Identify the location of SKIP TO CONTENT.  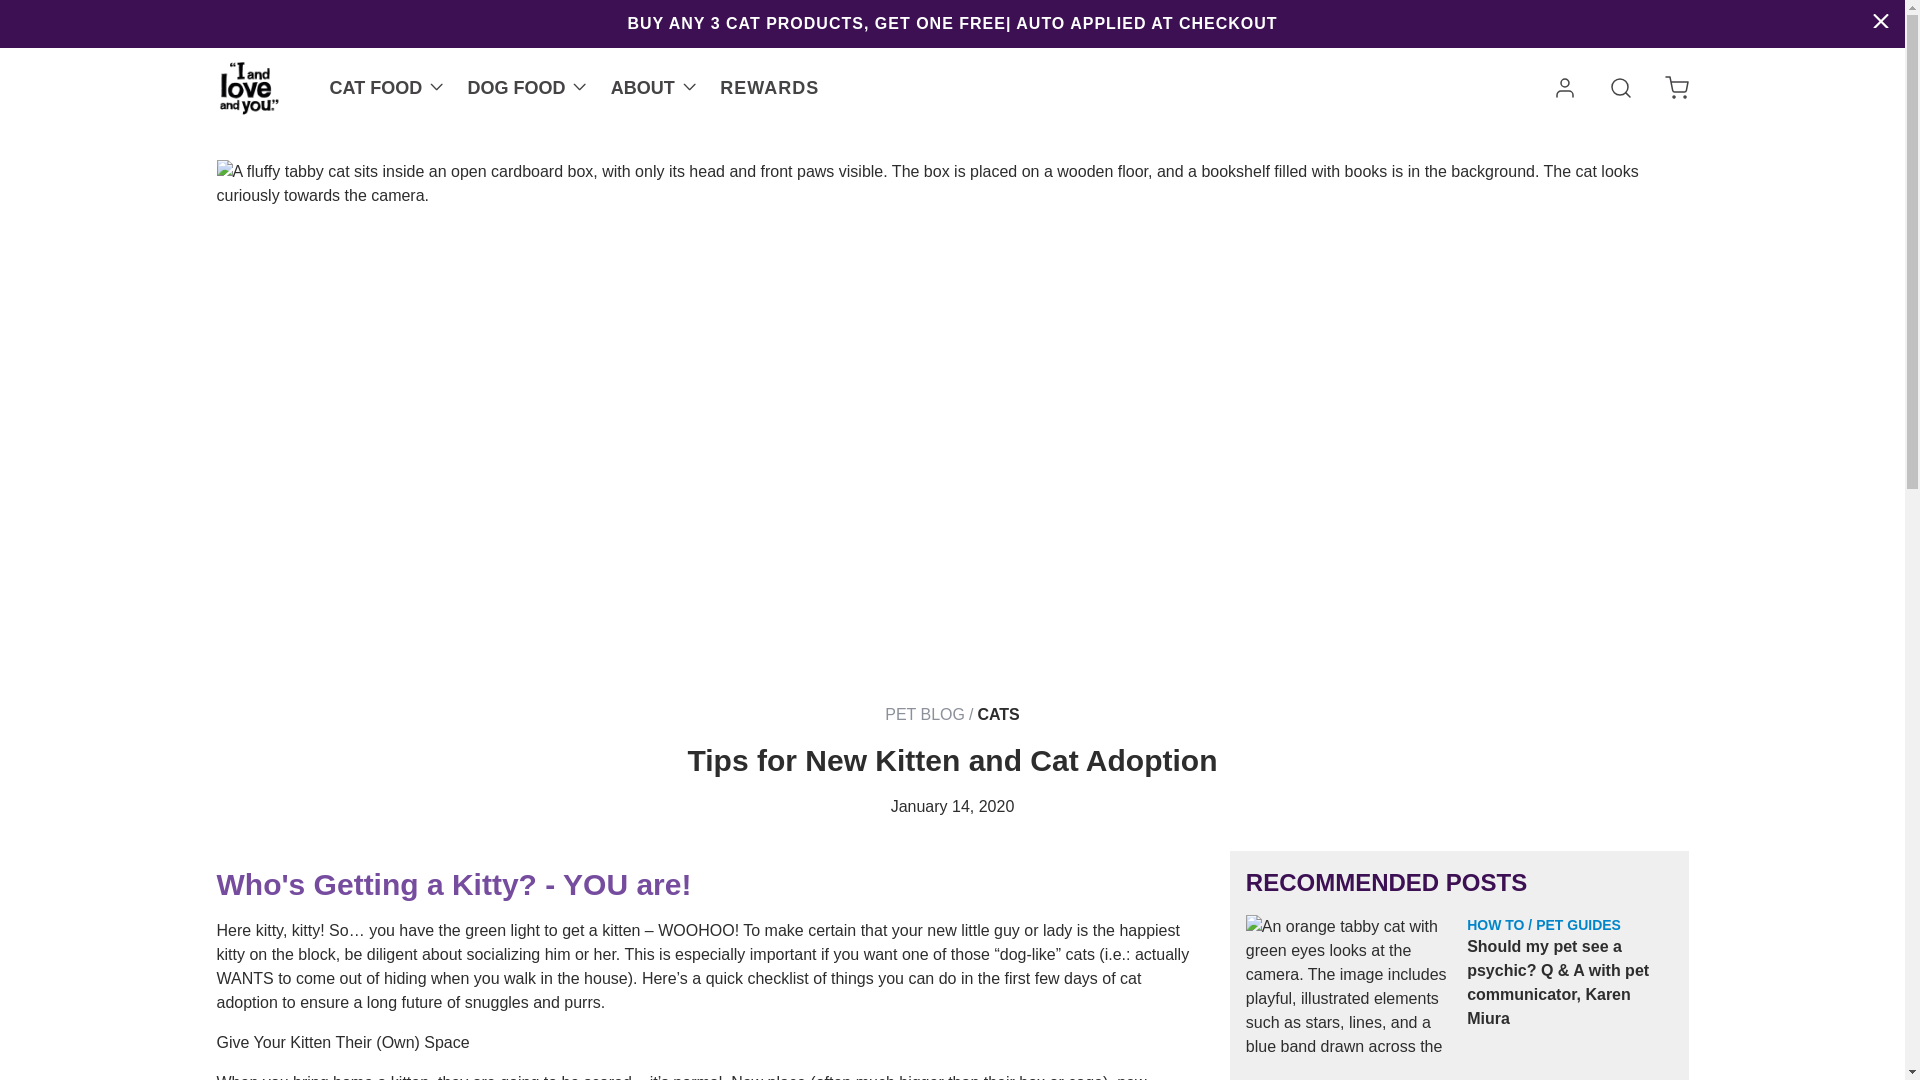
(23, 11).